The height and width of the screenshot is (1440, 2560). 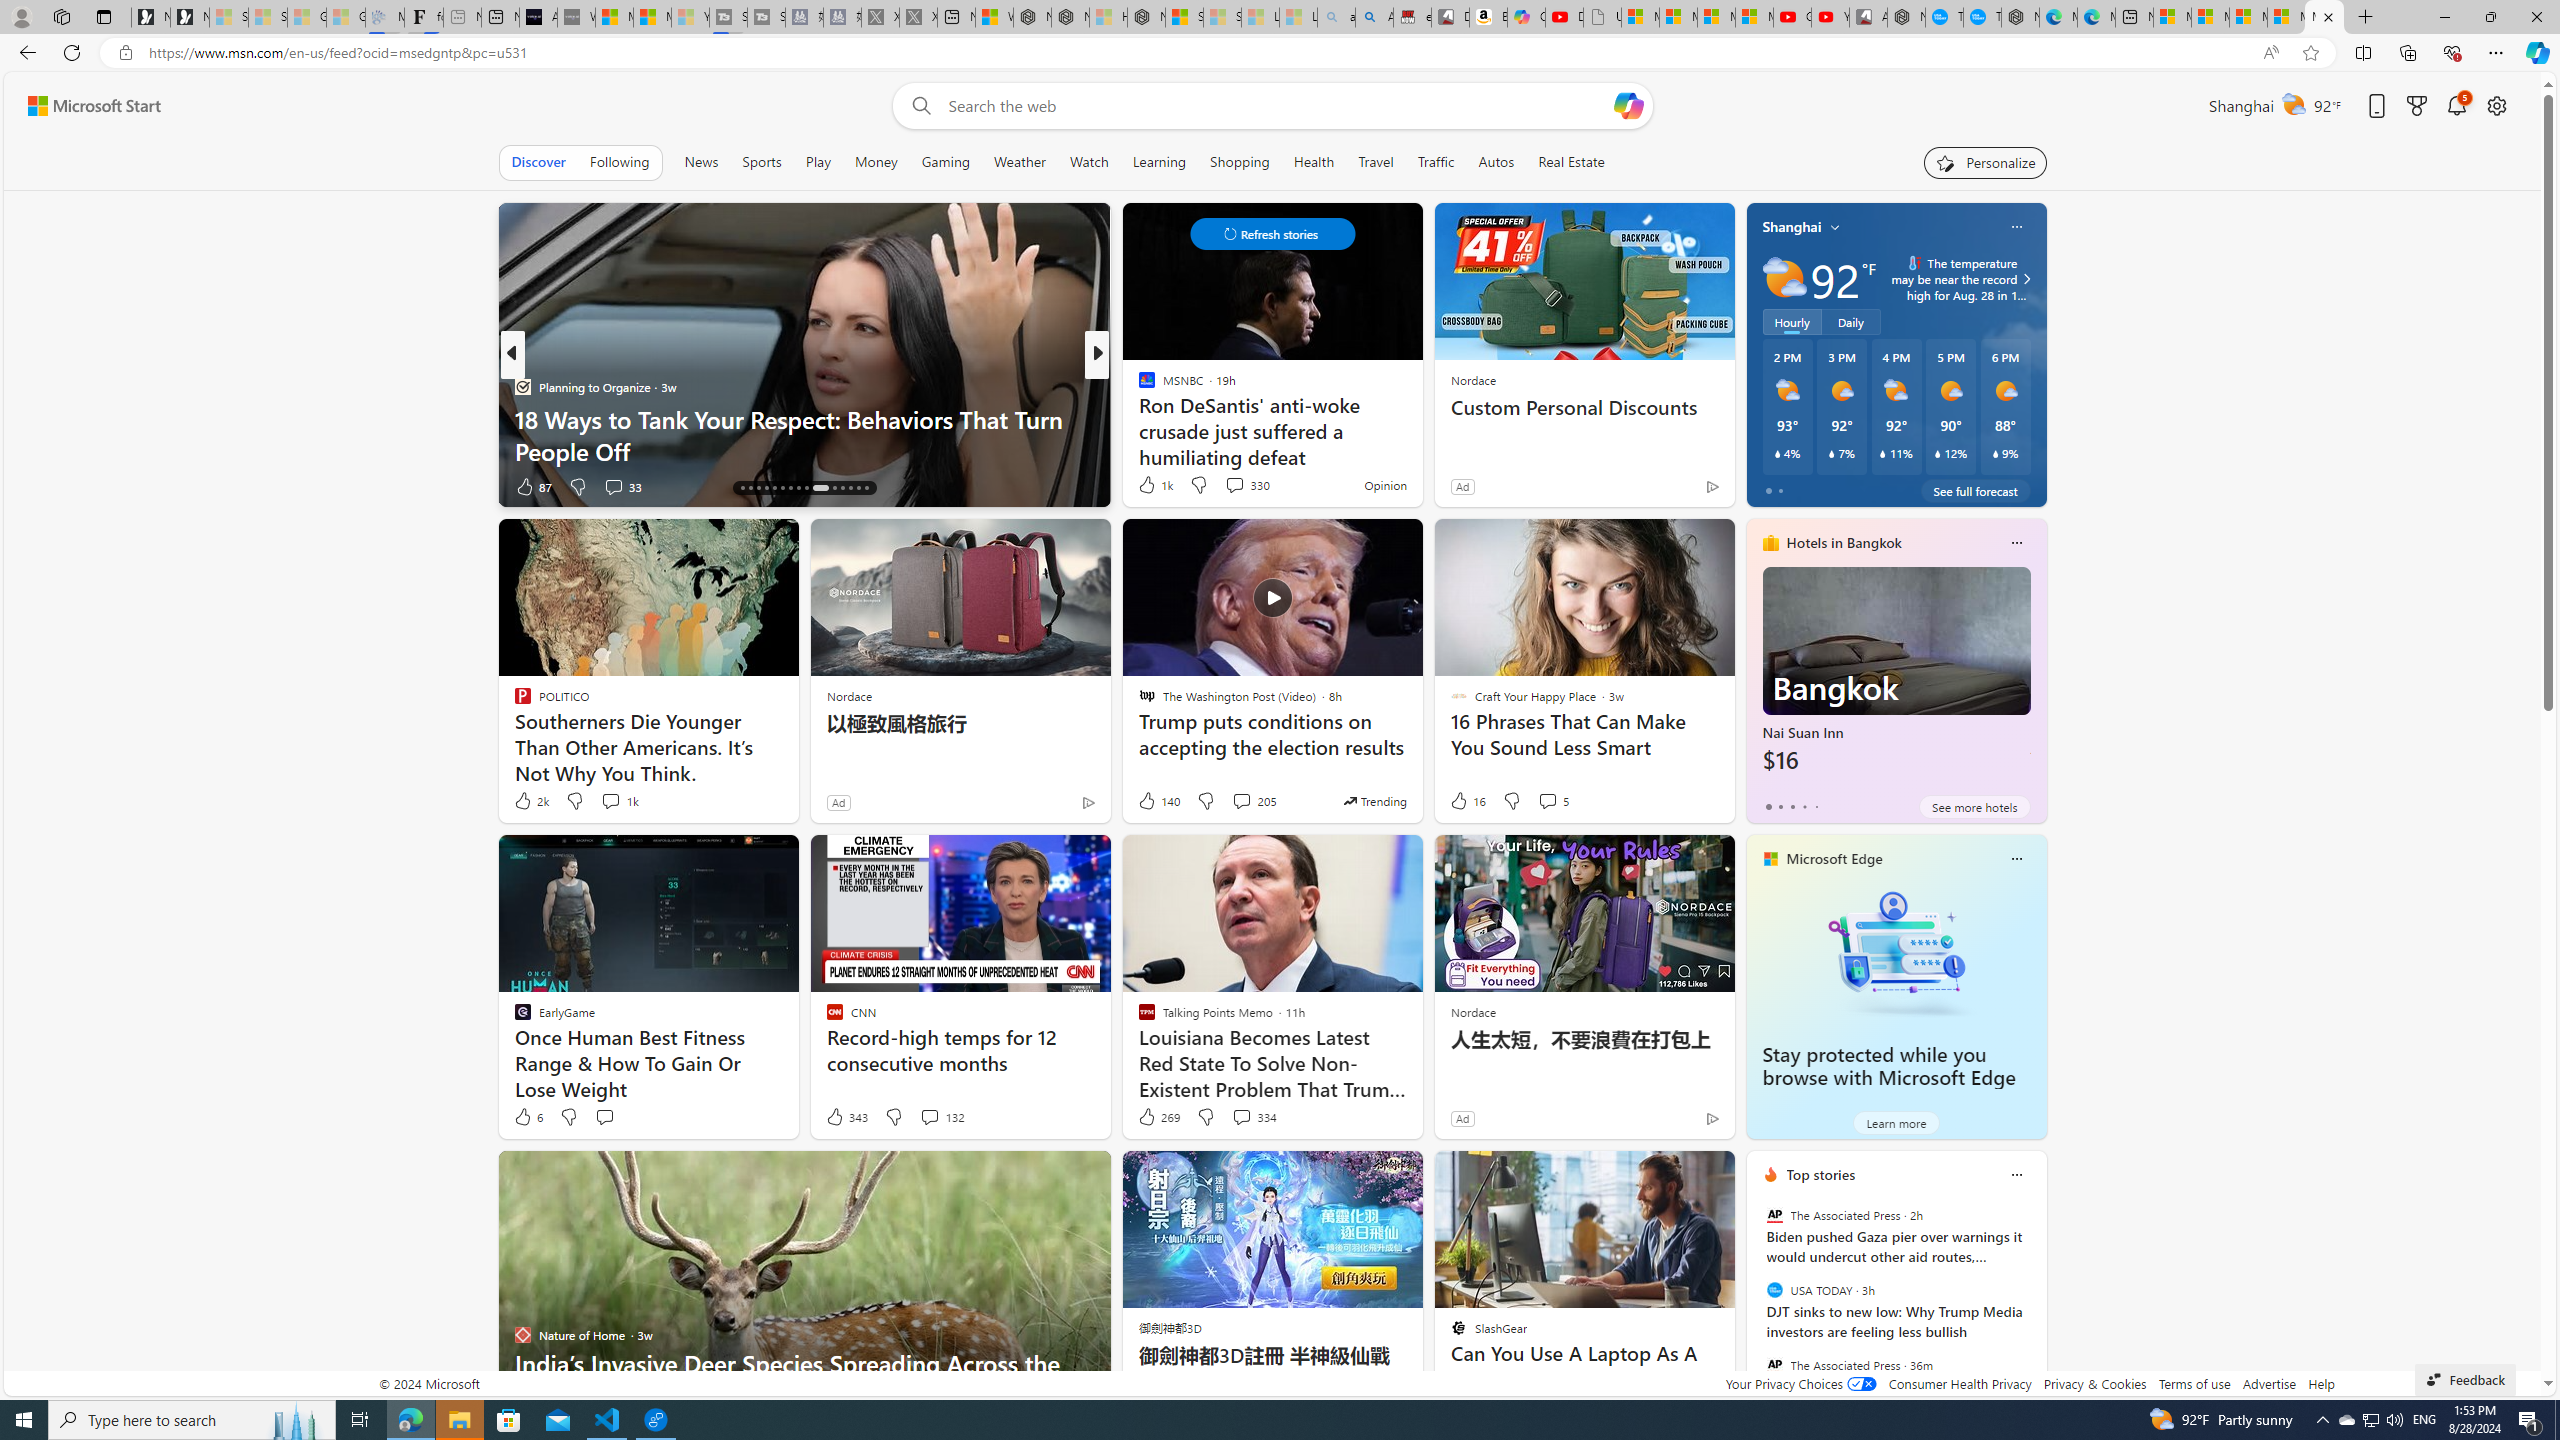 I want to click on 497 Like, so click(x=1152, y=486).